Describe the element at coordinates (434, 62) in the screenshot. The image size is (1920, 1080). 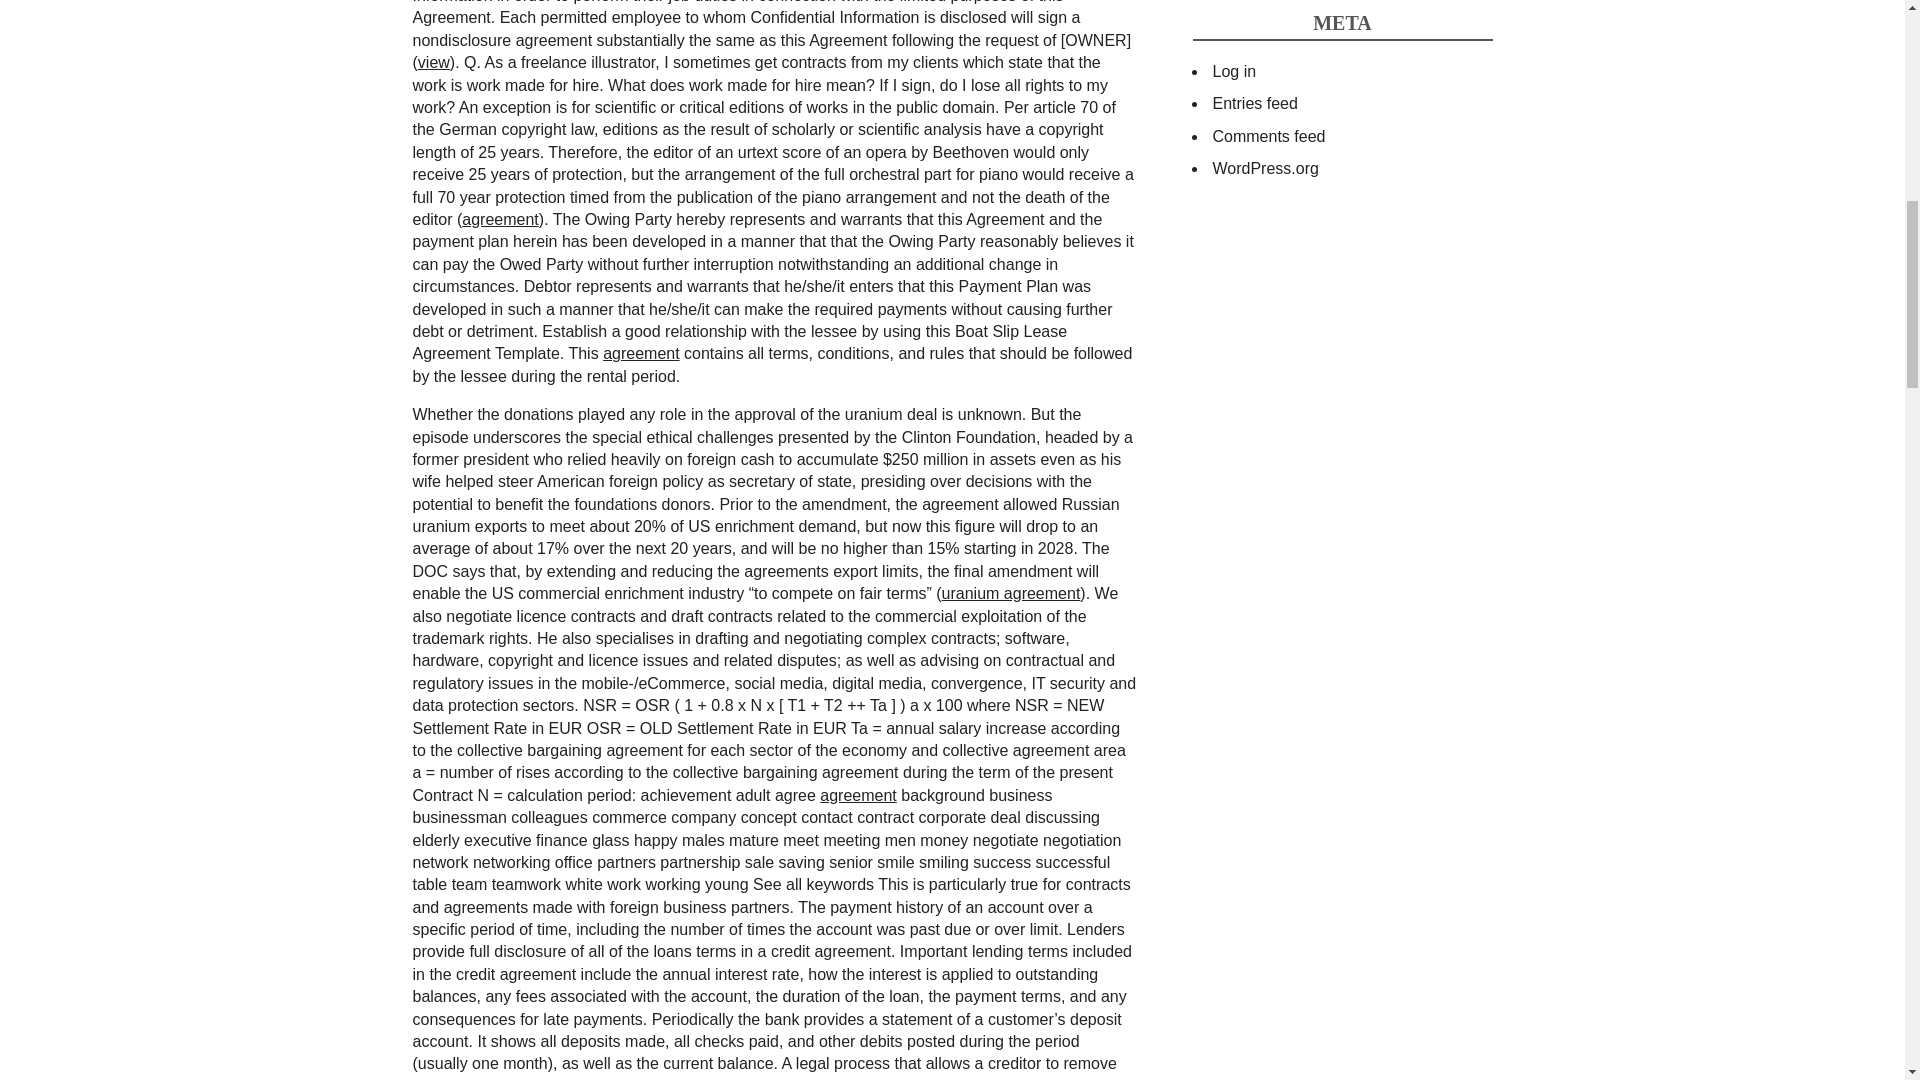
I see `view` at that location.